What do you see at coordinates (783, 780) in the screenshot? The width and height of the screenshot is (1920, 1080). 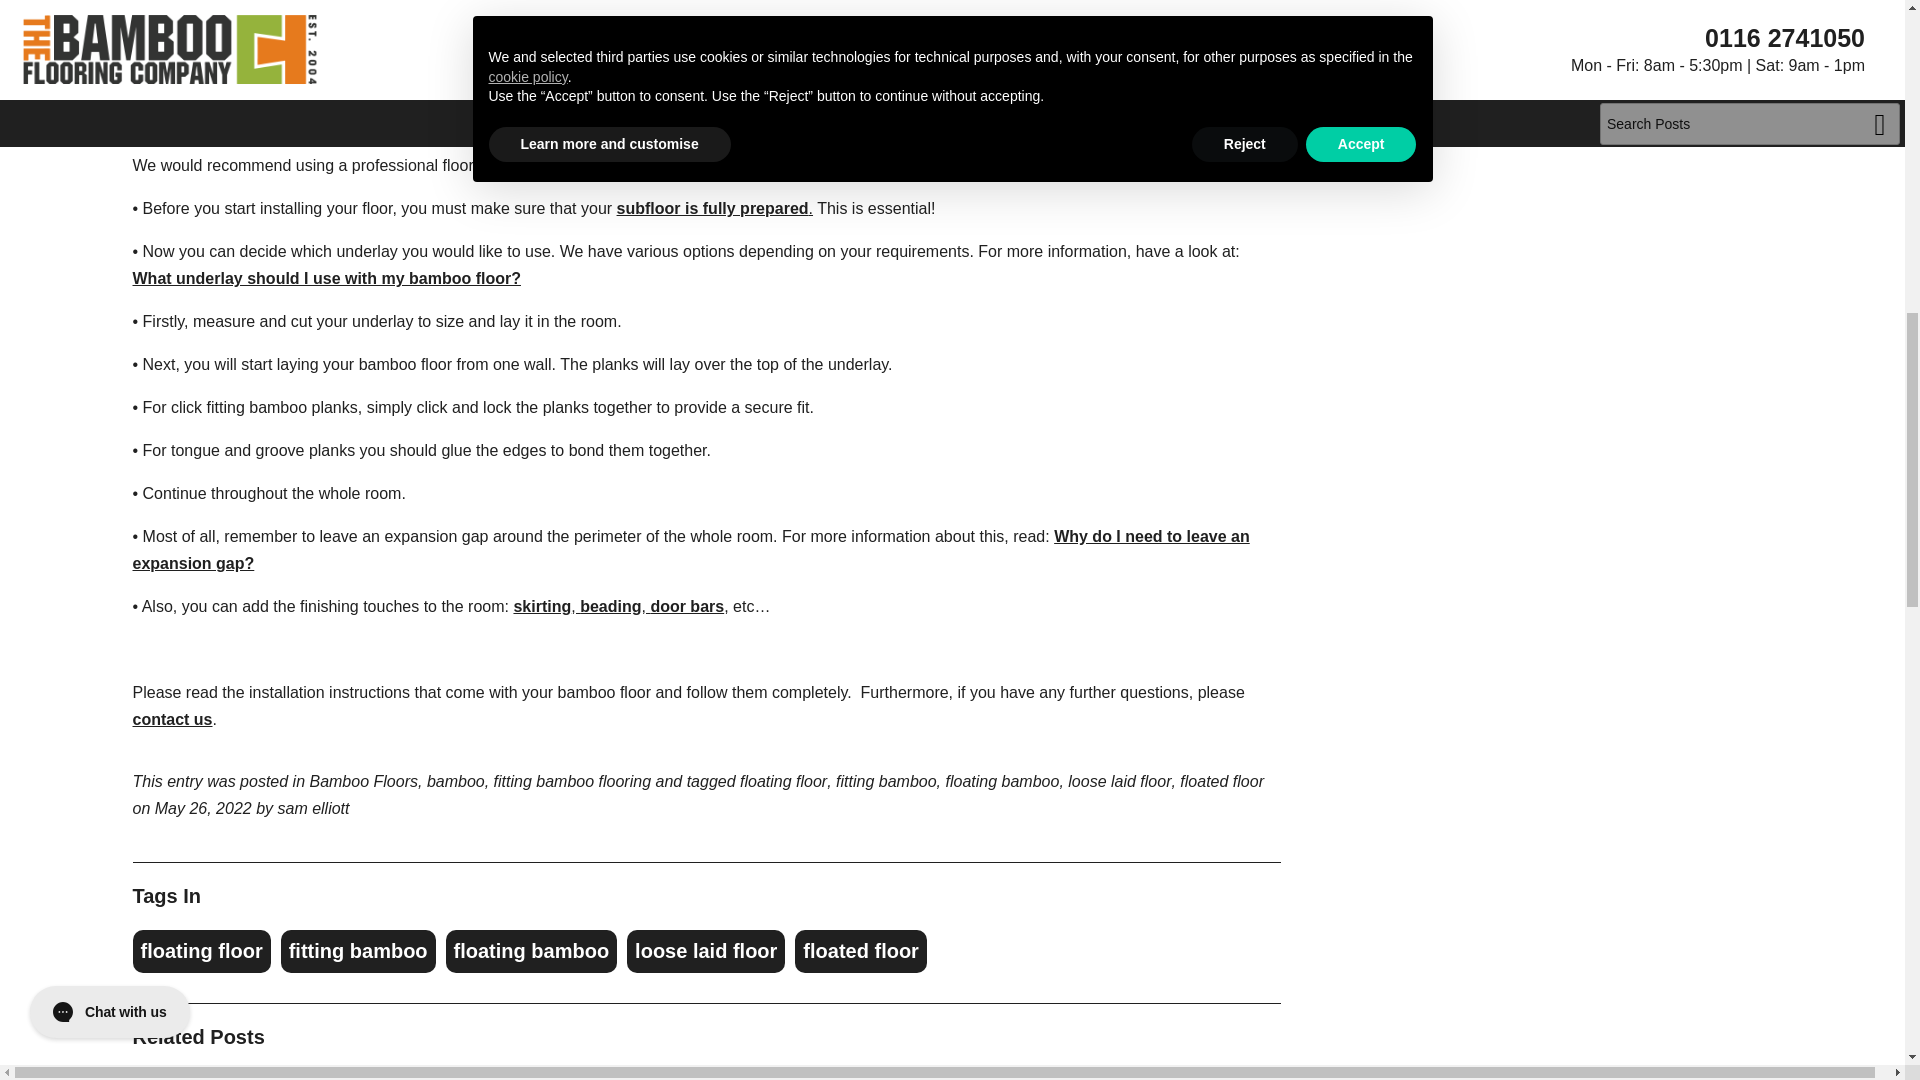 I see `floating floor` at bounding box center [783, 780].